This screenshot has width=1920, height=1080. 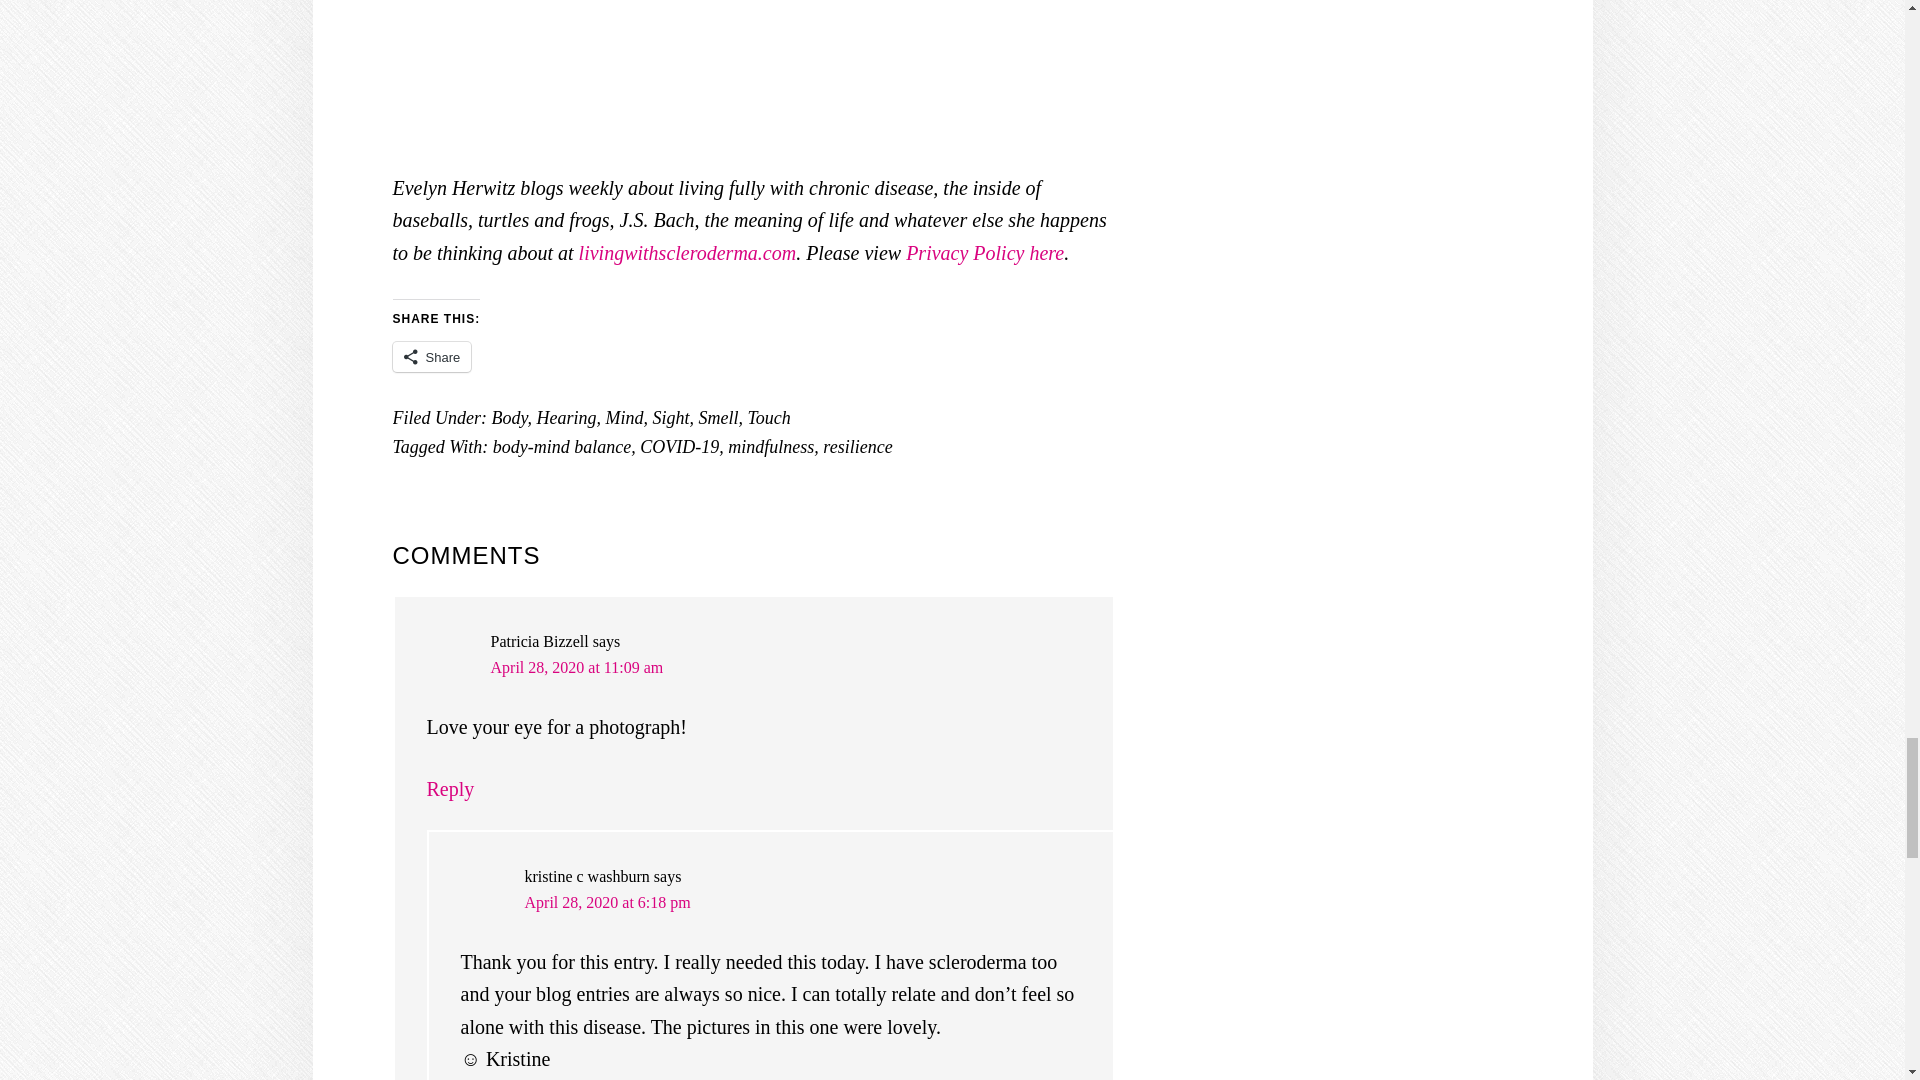 I want to click on livingwithscleroderma.com, so click(x=688, y=252).